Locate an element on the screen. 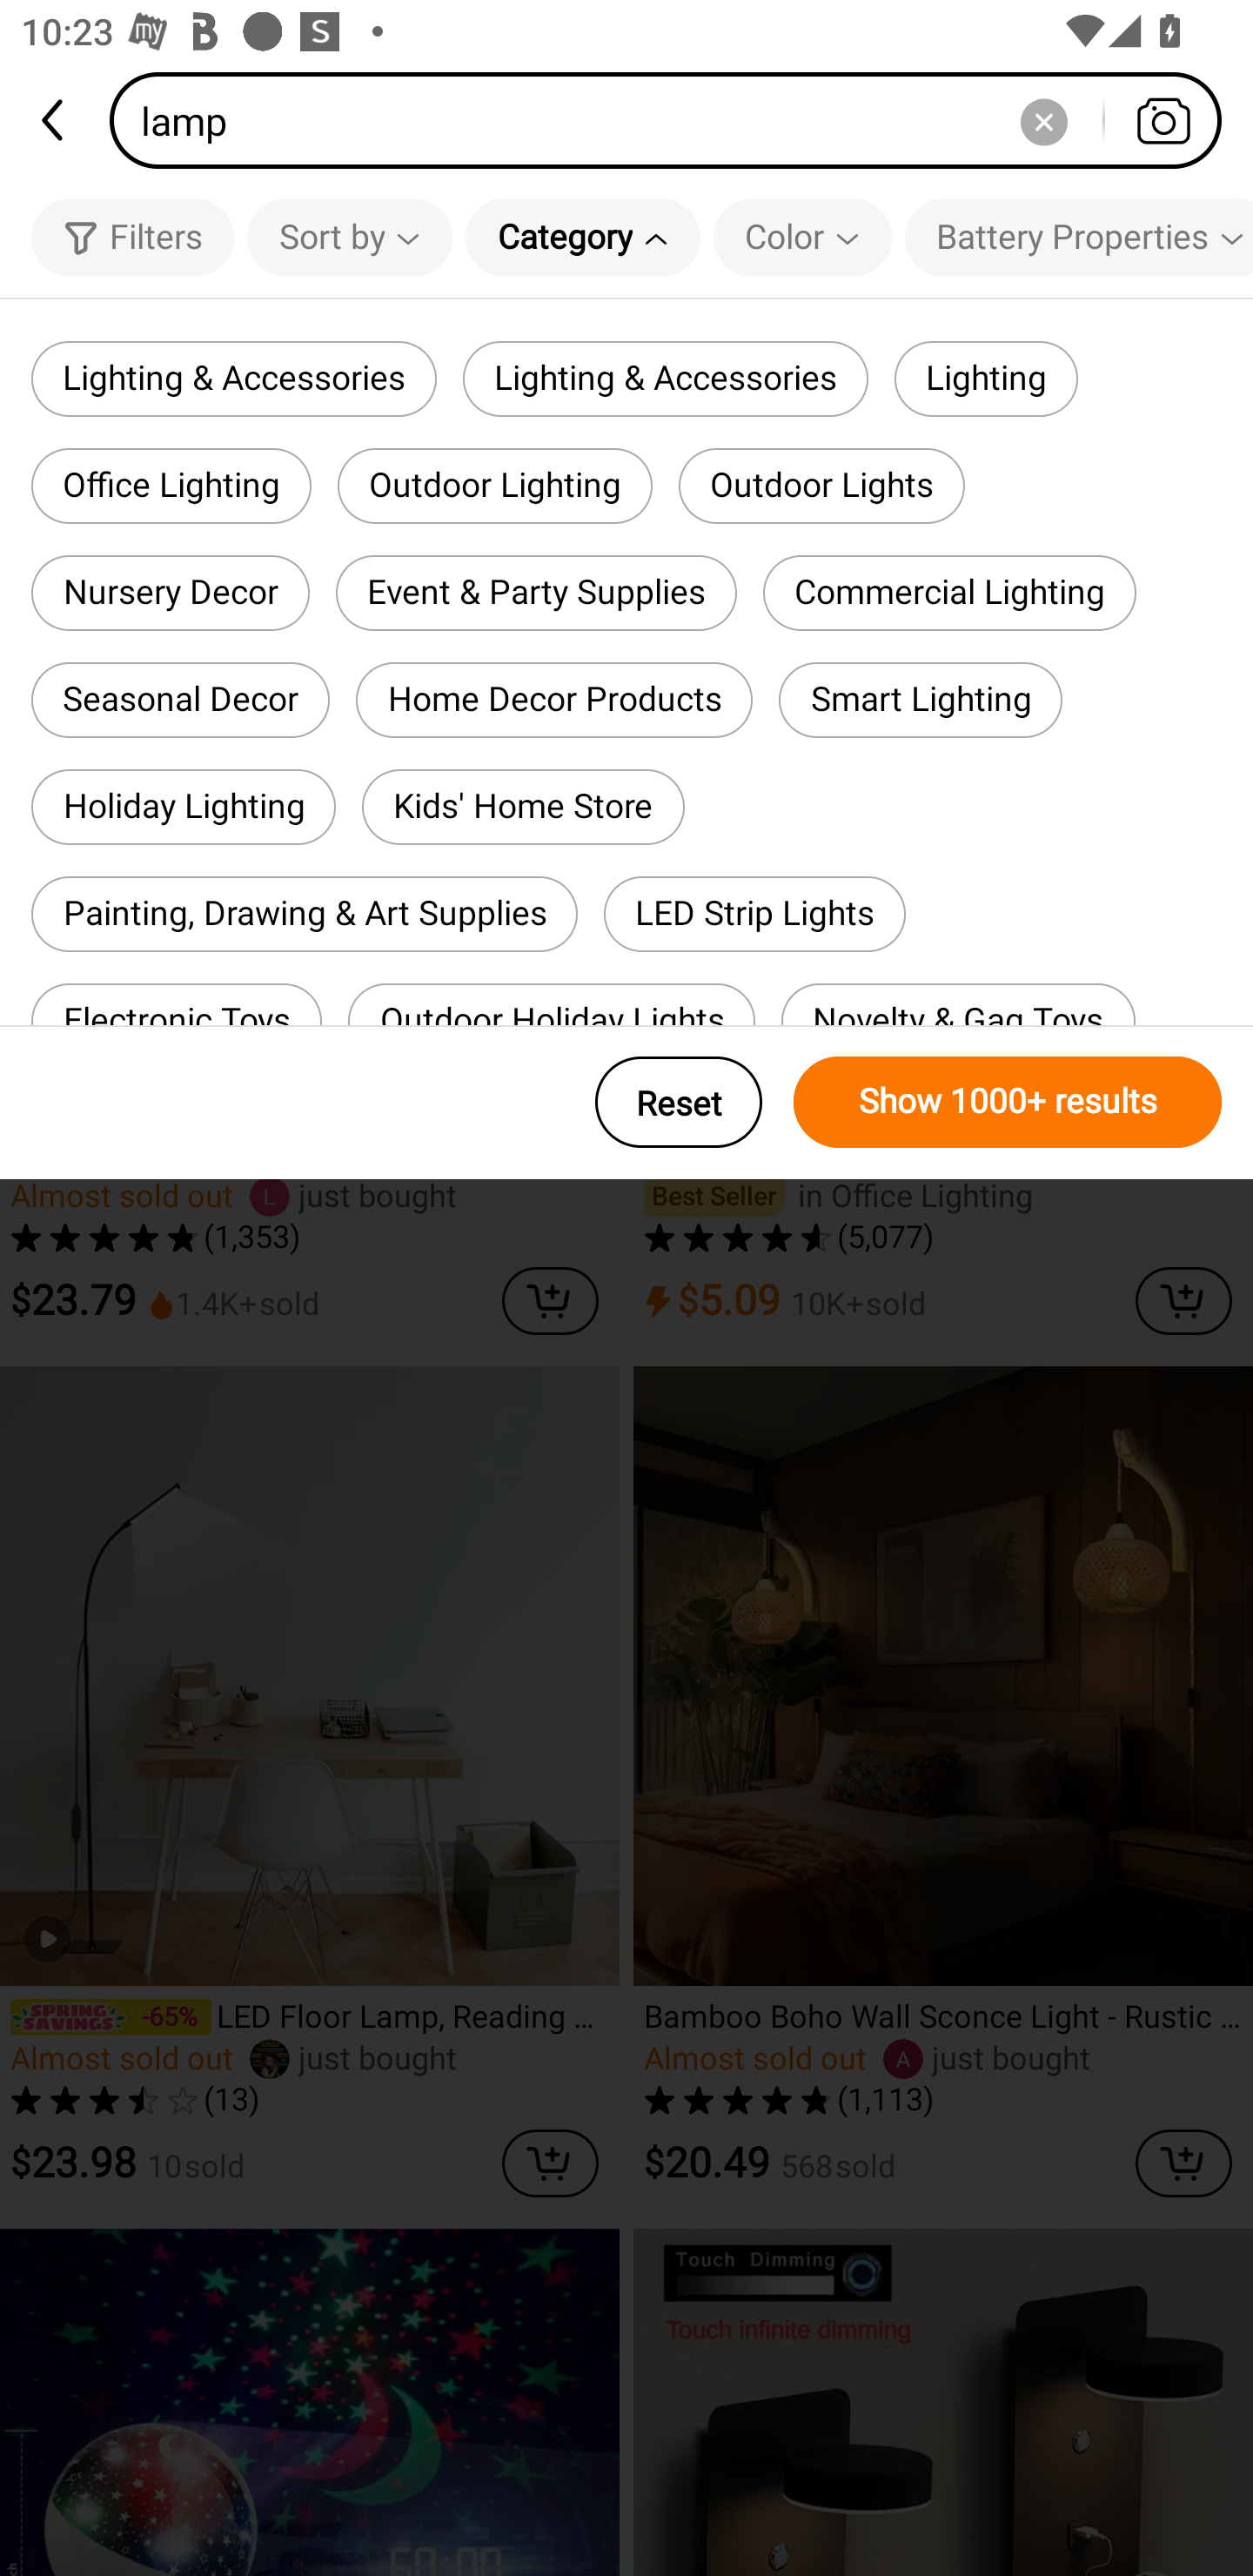 This screenshot has height=2576, width=1253. Lighting & Accessories is located at coordinates (665, 378).